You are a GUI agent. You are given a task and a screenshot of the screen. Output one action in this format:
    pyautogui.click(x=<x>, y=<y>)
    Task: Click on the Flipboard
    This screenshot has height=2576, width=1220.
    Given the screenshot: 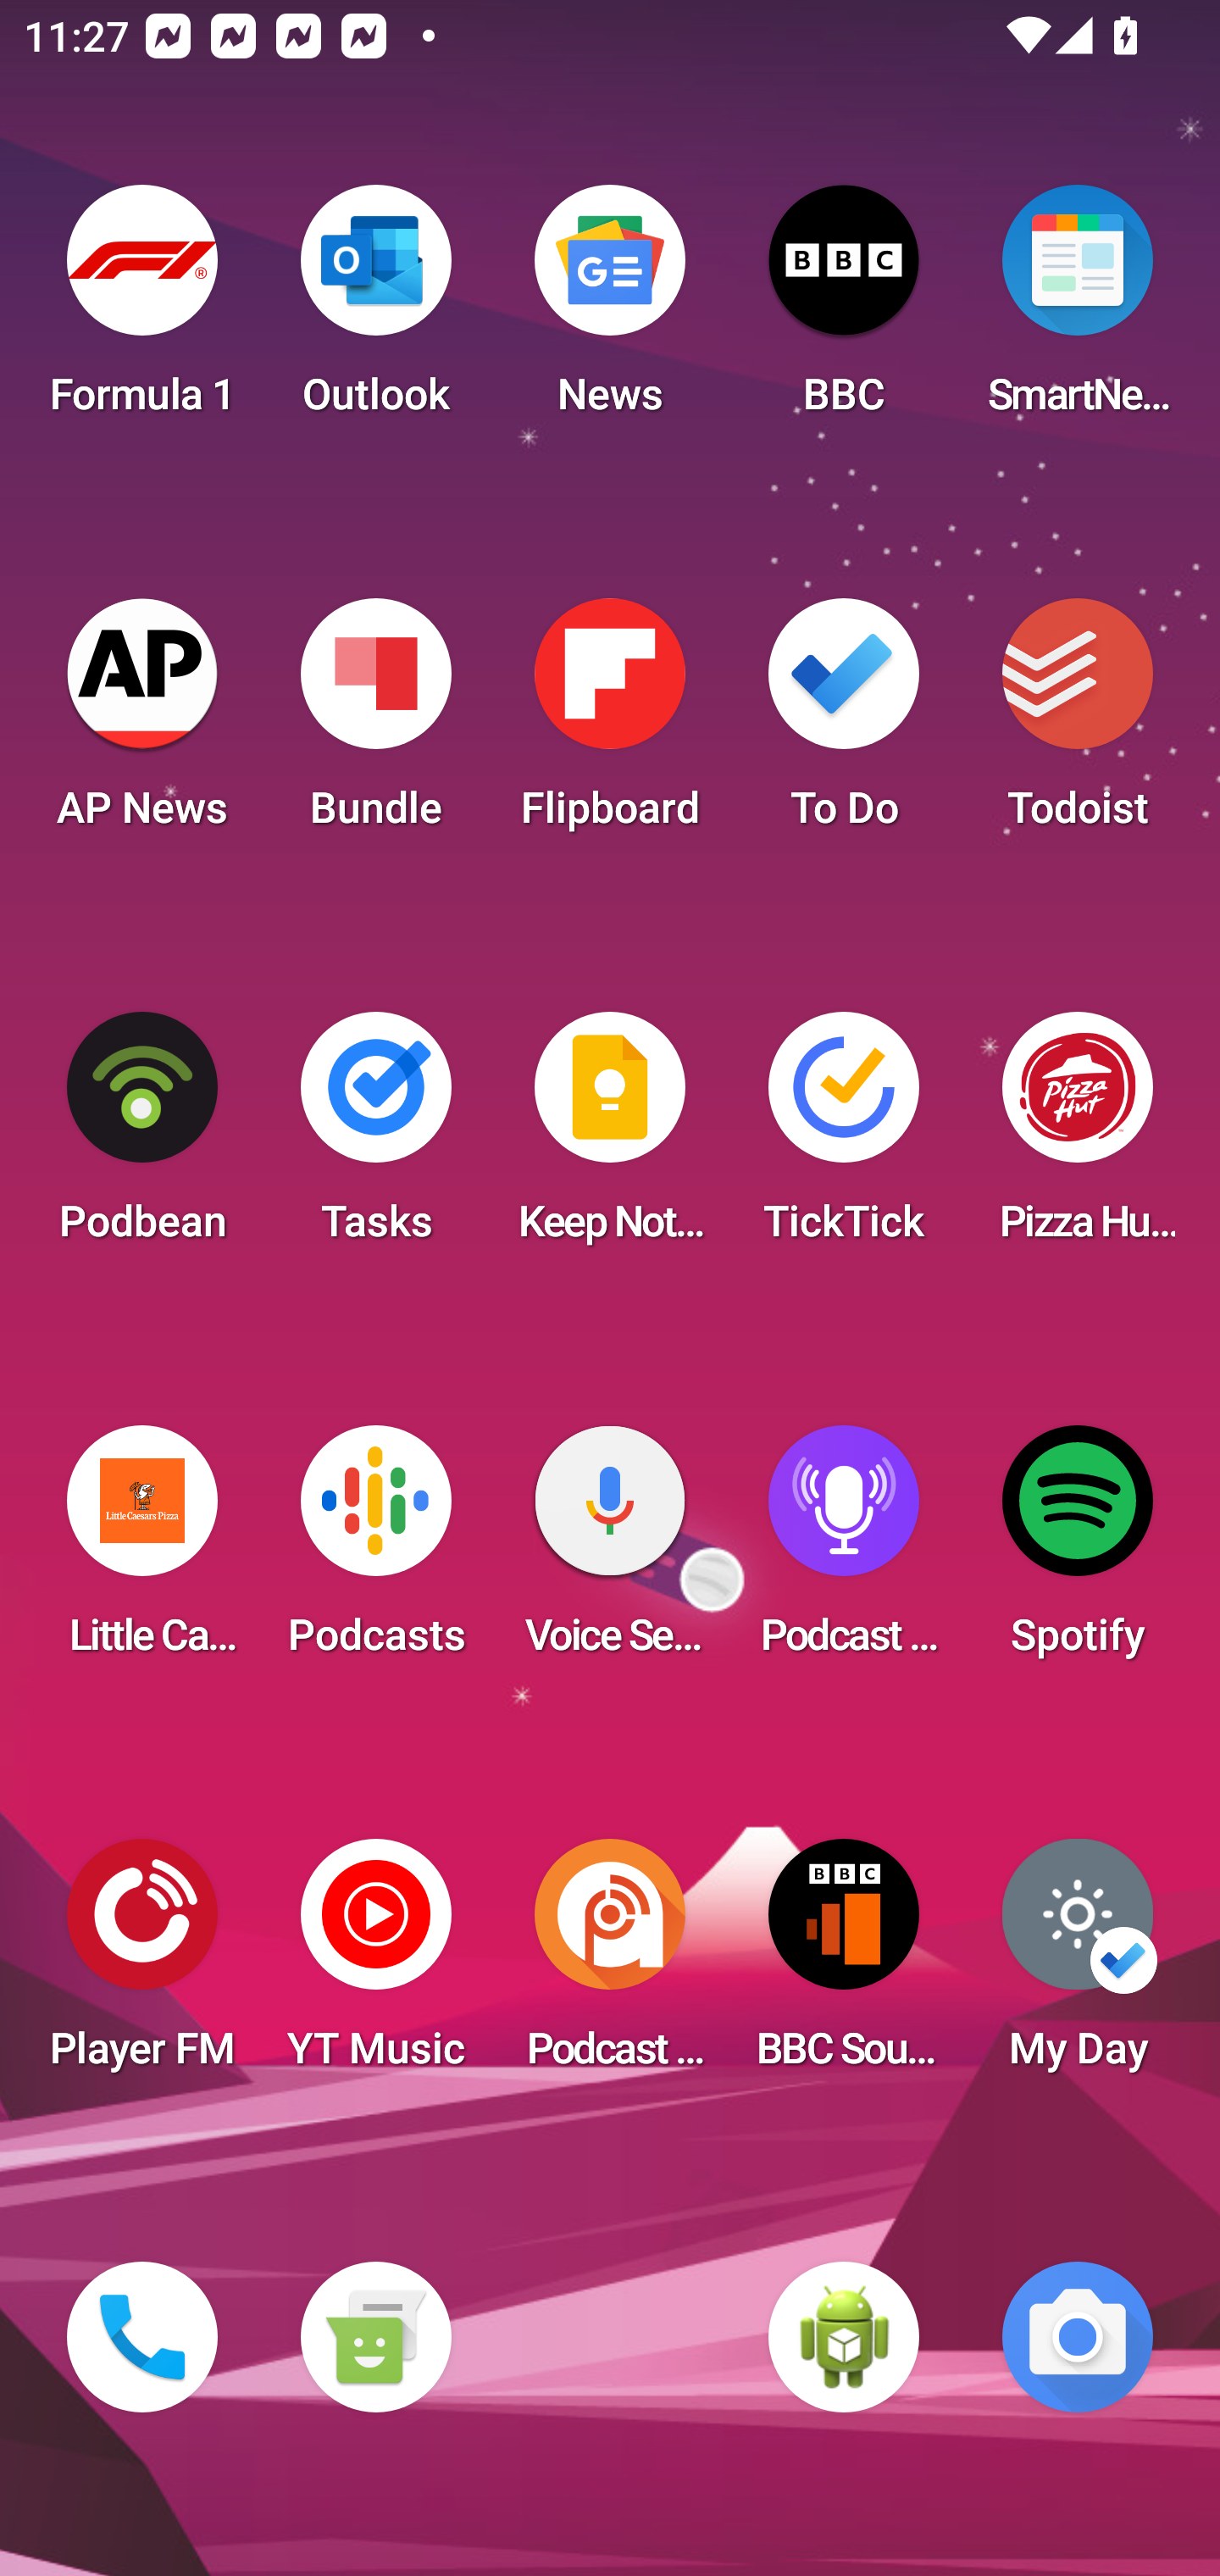 What is the action you would take?
    pyautogui.click(x=610, y=724)
    